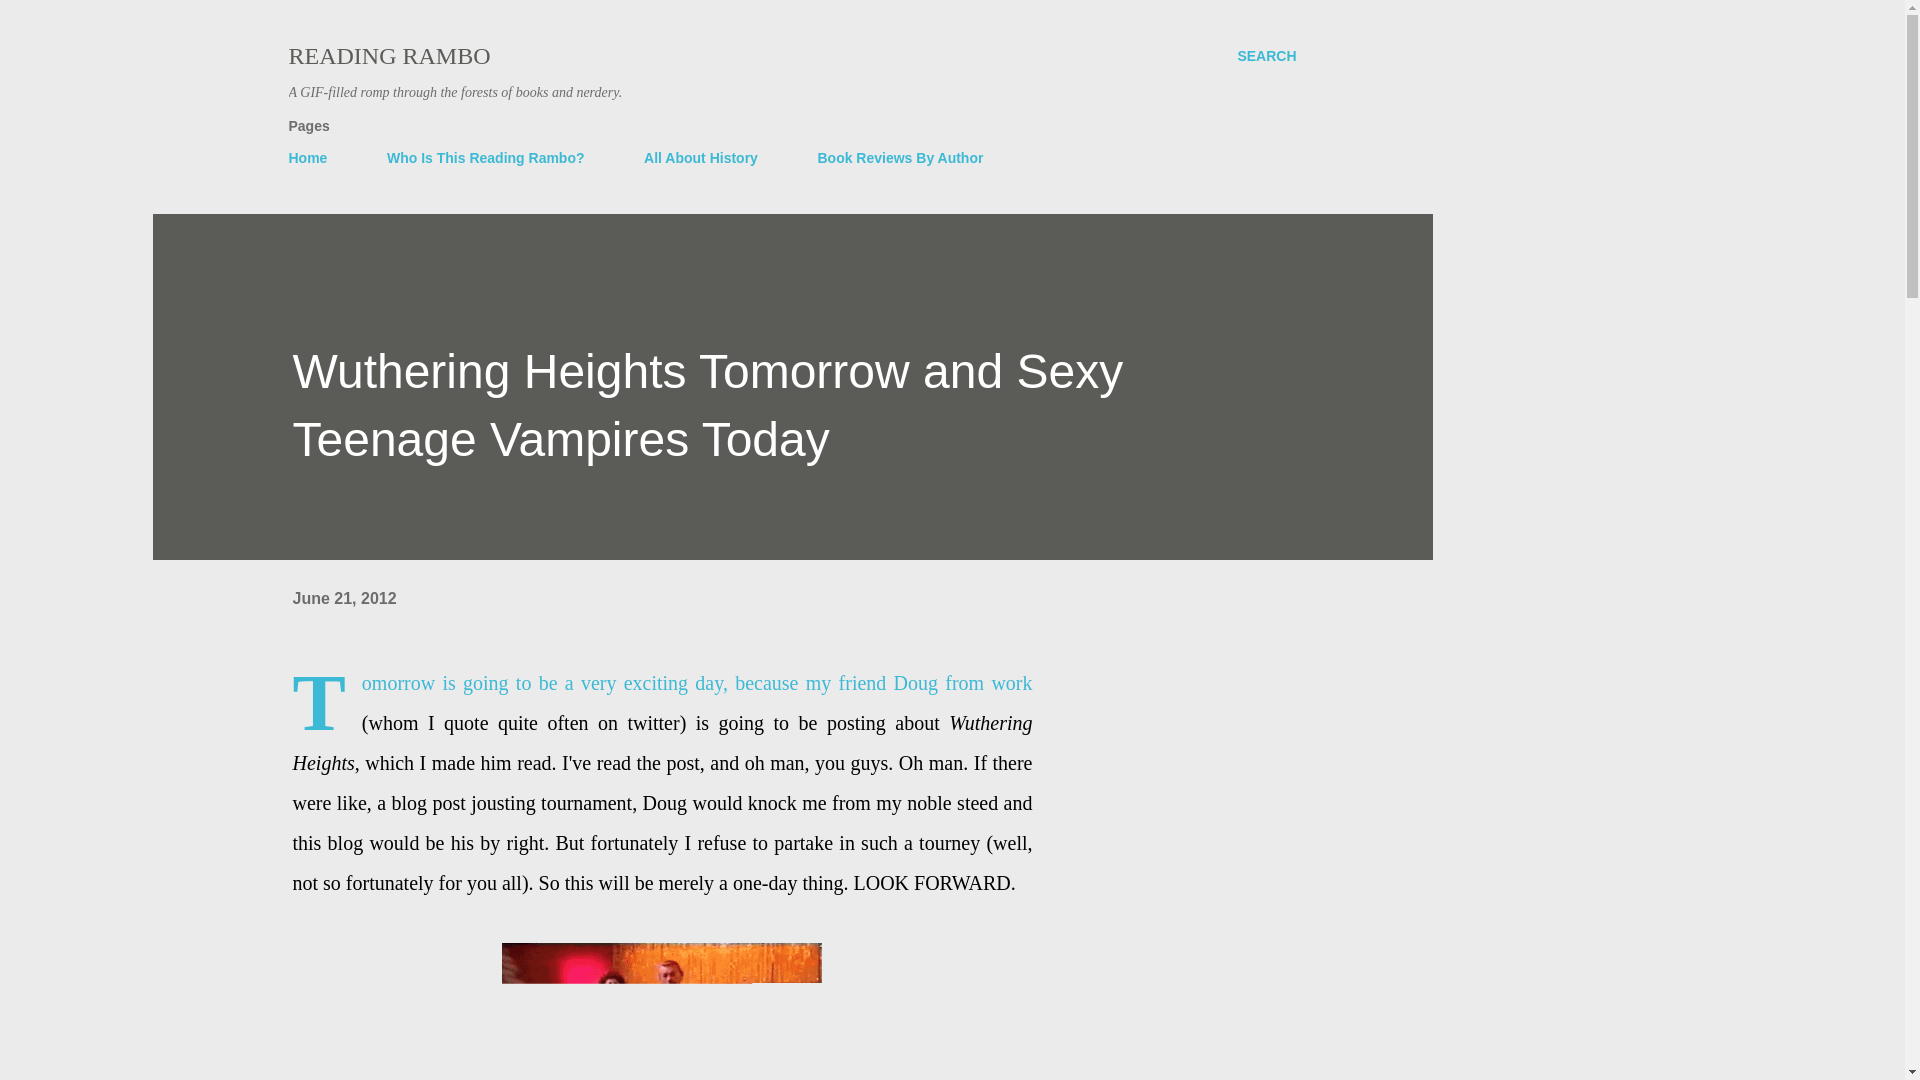 This screenshot has width=1920, height=1080. I want to click on Who Is This Reading Rambo?, so click(486, 158).